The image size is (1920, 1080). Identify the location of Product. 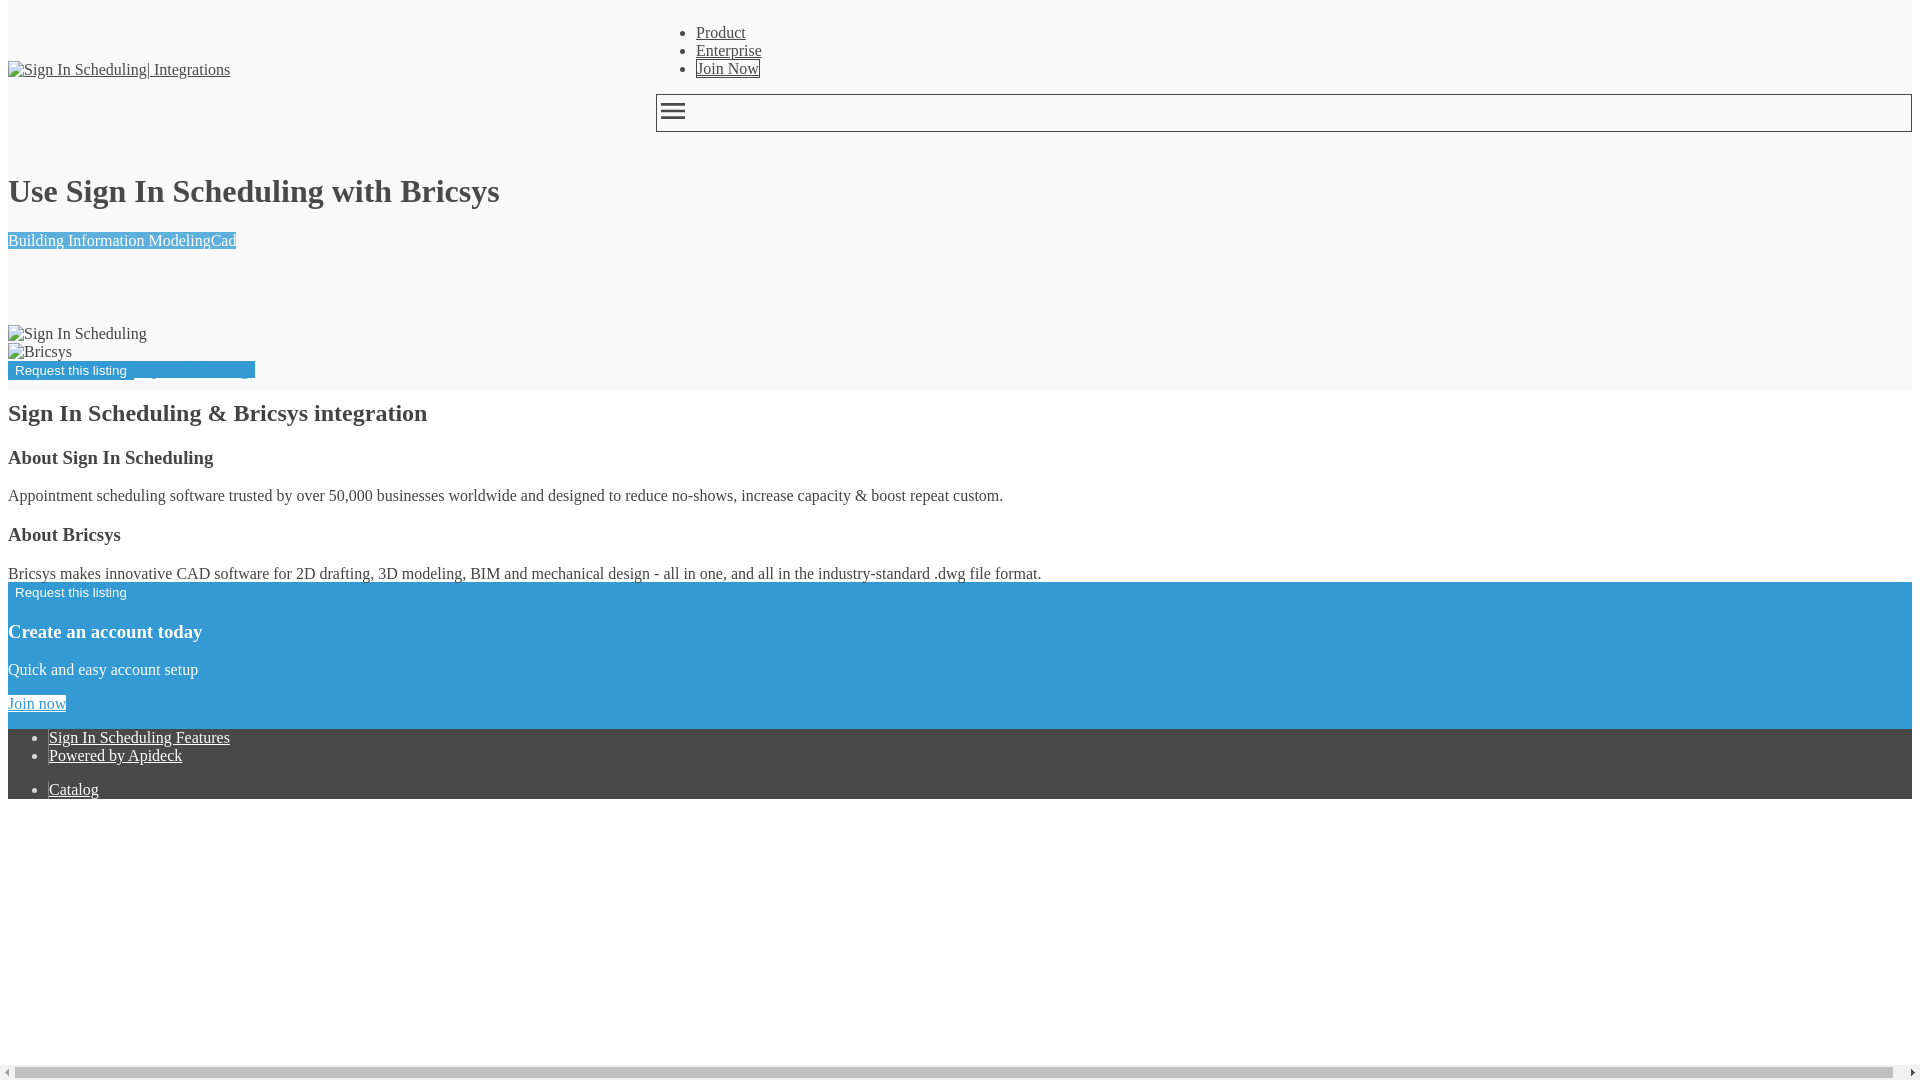
(720, 32).